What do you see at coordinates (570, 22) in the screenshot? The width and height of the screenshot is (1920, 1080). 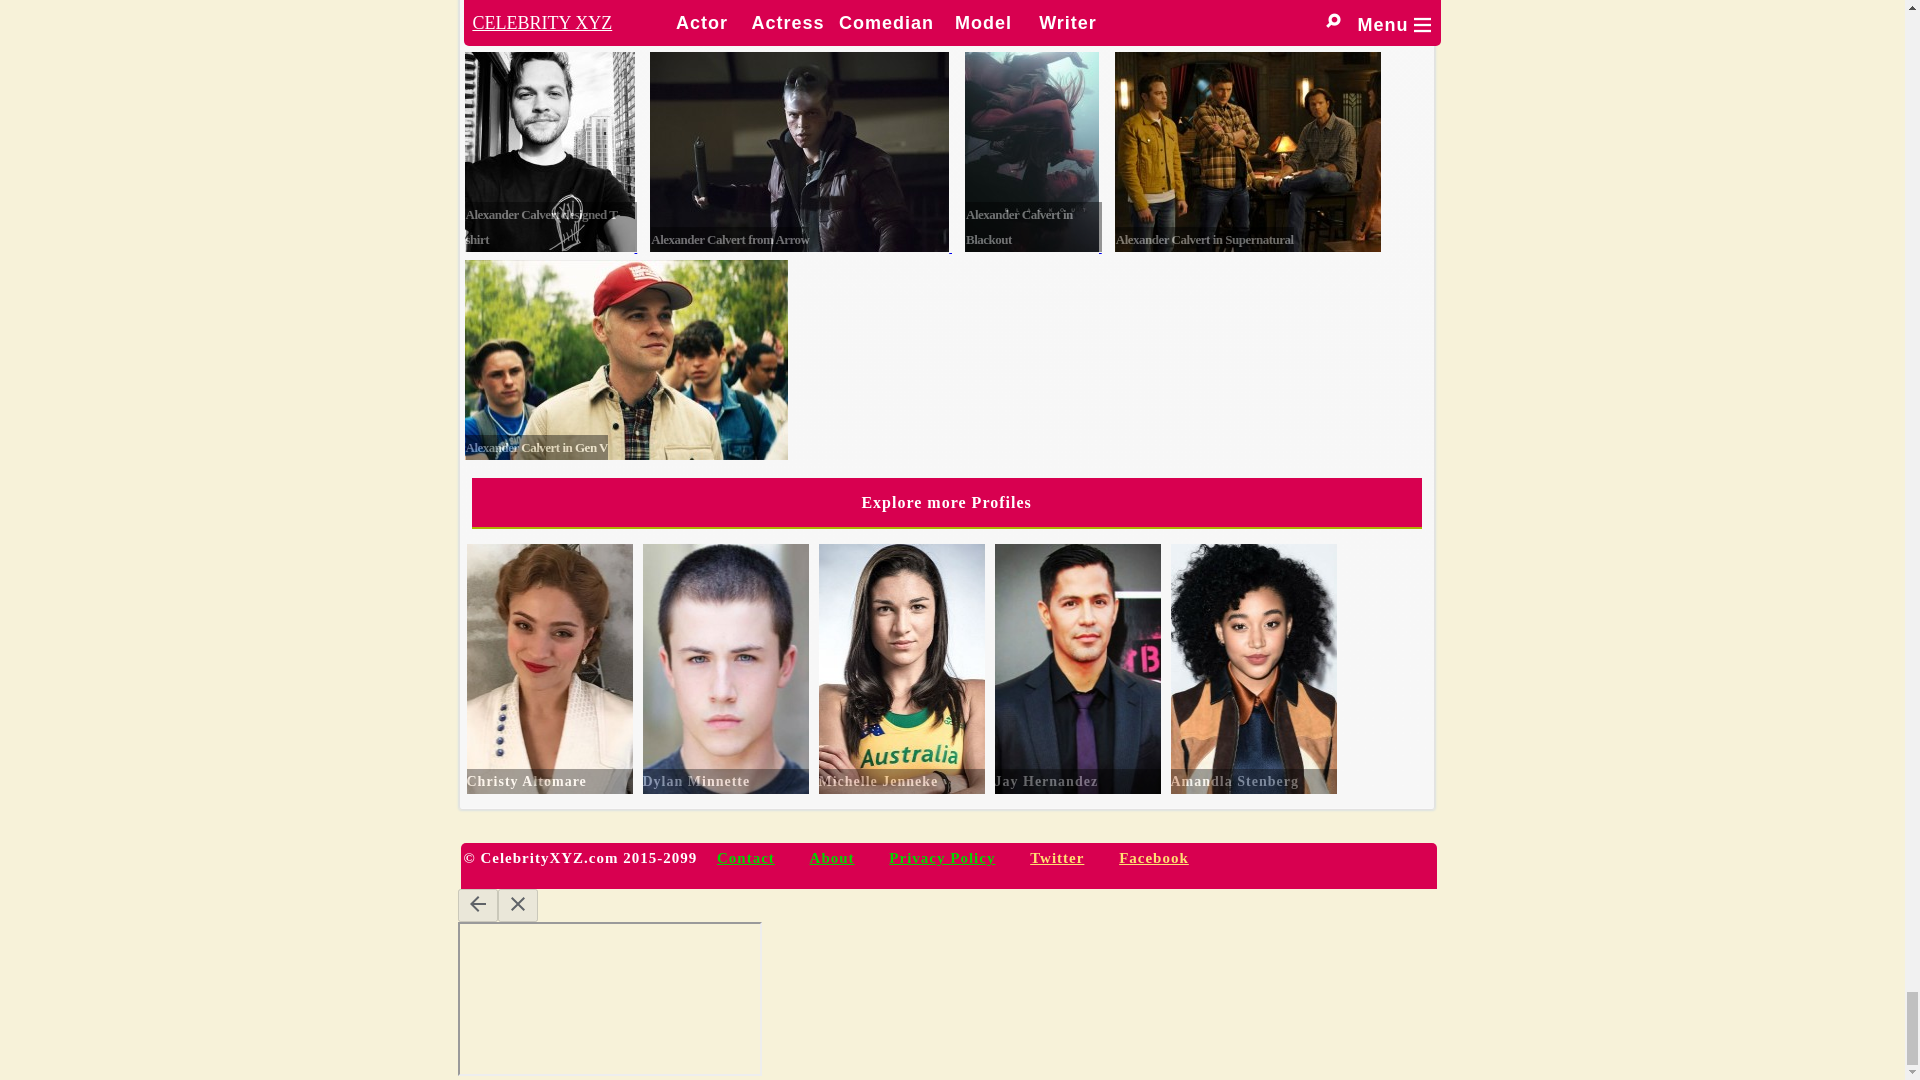 I see `Alexander Calvert with wife Jenna Berman` at bounding box center [570, 22].